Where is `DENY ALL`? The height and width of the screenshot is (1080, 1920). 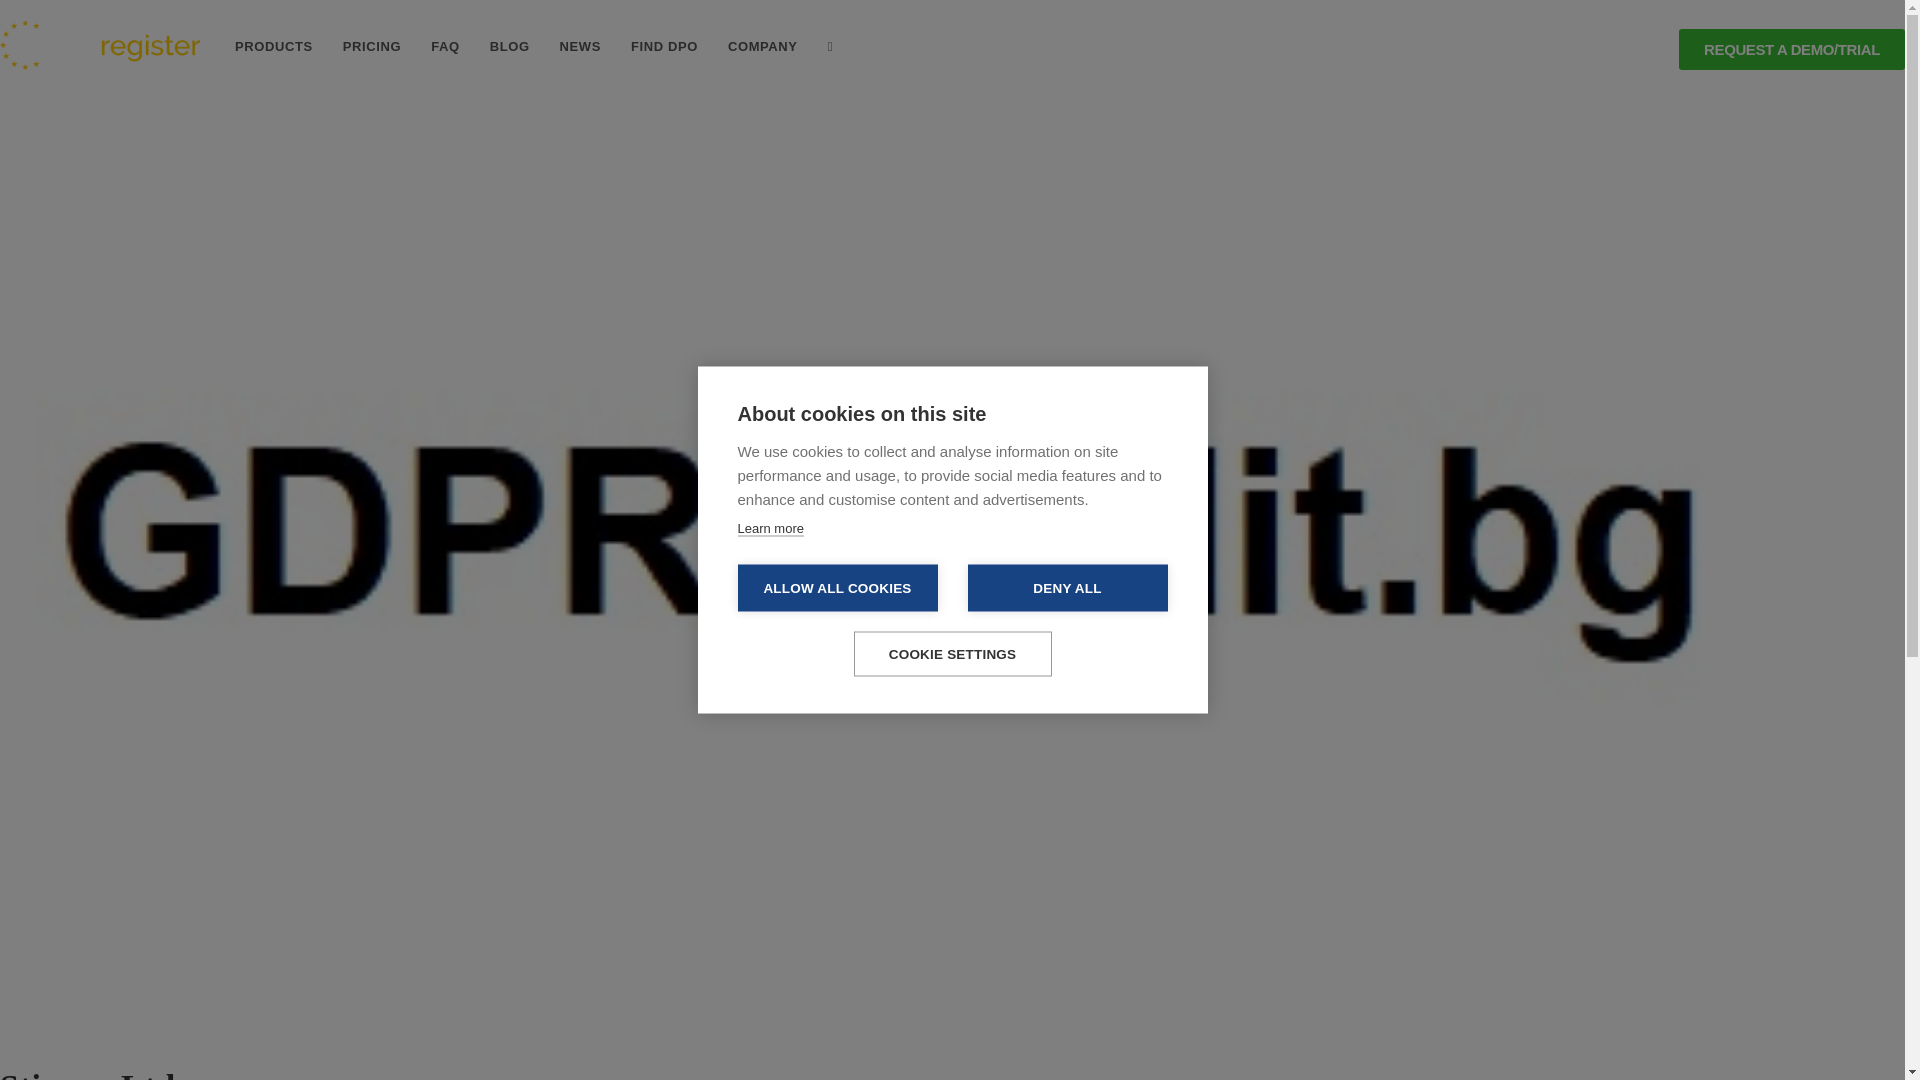
DENY ALL is located at coordinates (1067, 587).